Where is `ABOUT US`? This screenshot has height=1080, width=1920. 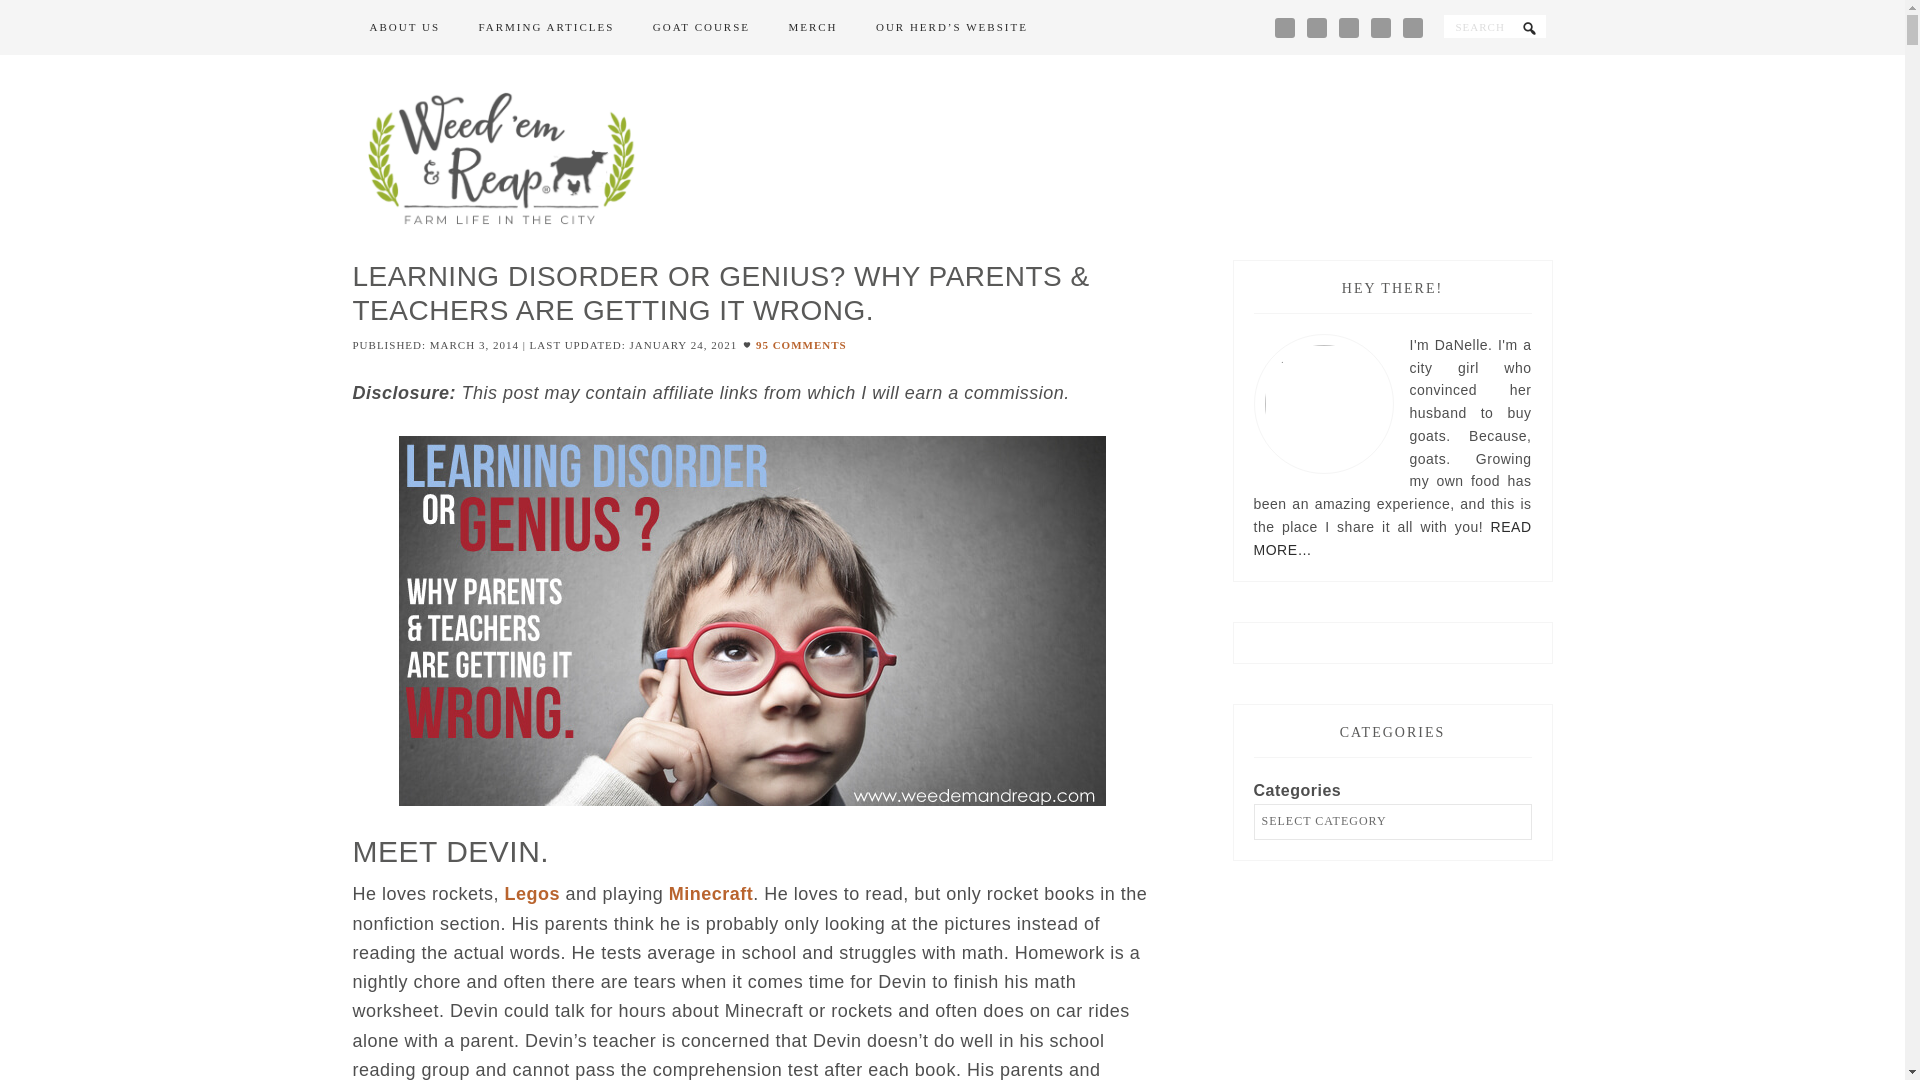 ABOUT US is located at coordinates (404, 28).